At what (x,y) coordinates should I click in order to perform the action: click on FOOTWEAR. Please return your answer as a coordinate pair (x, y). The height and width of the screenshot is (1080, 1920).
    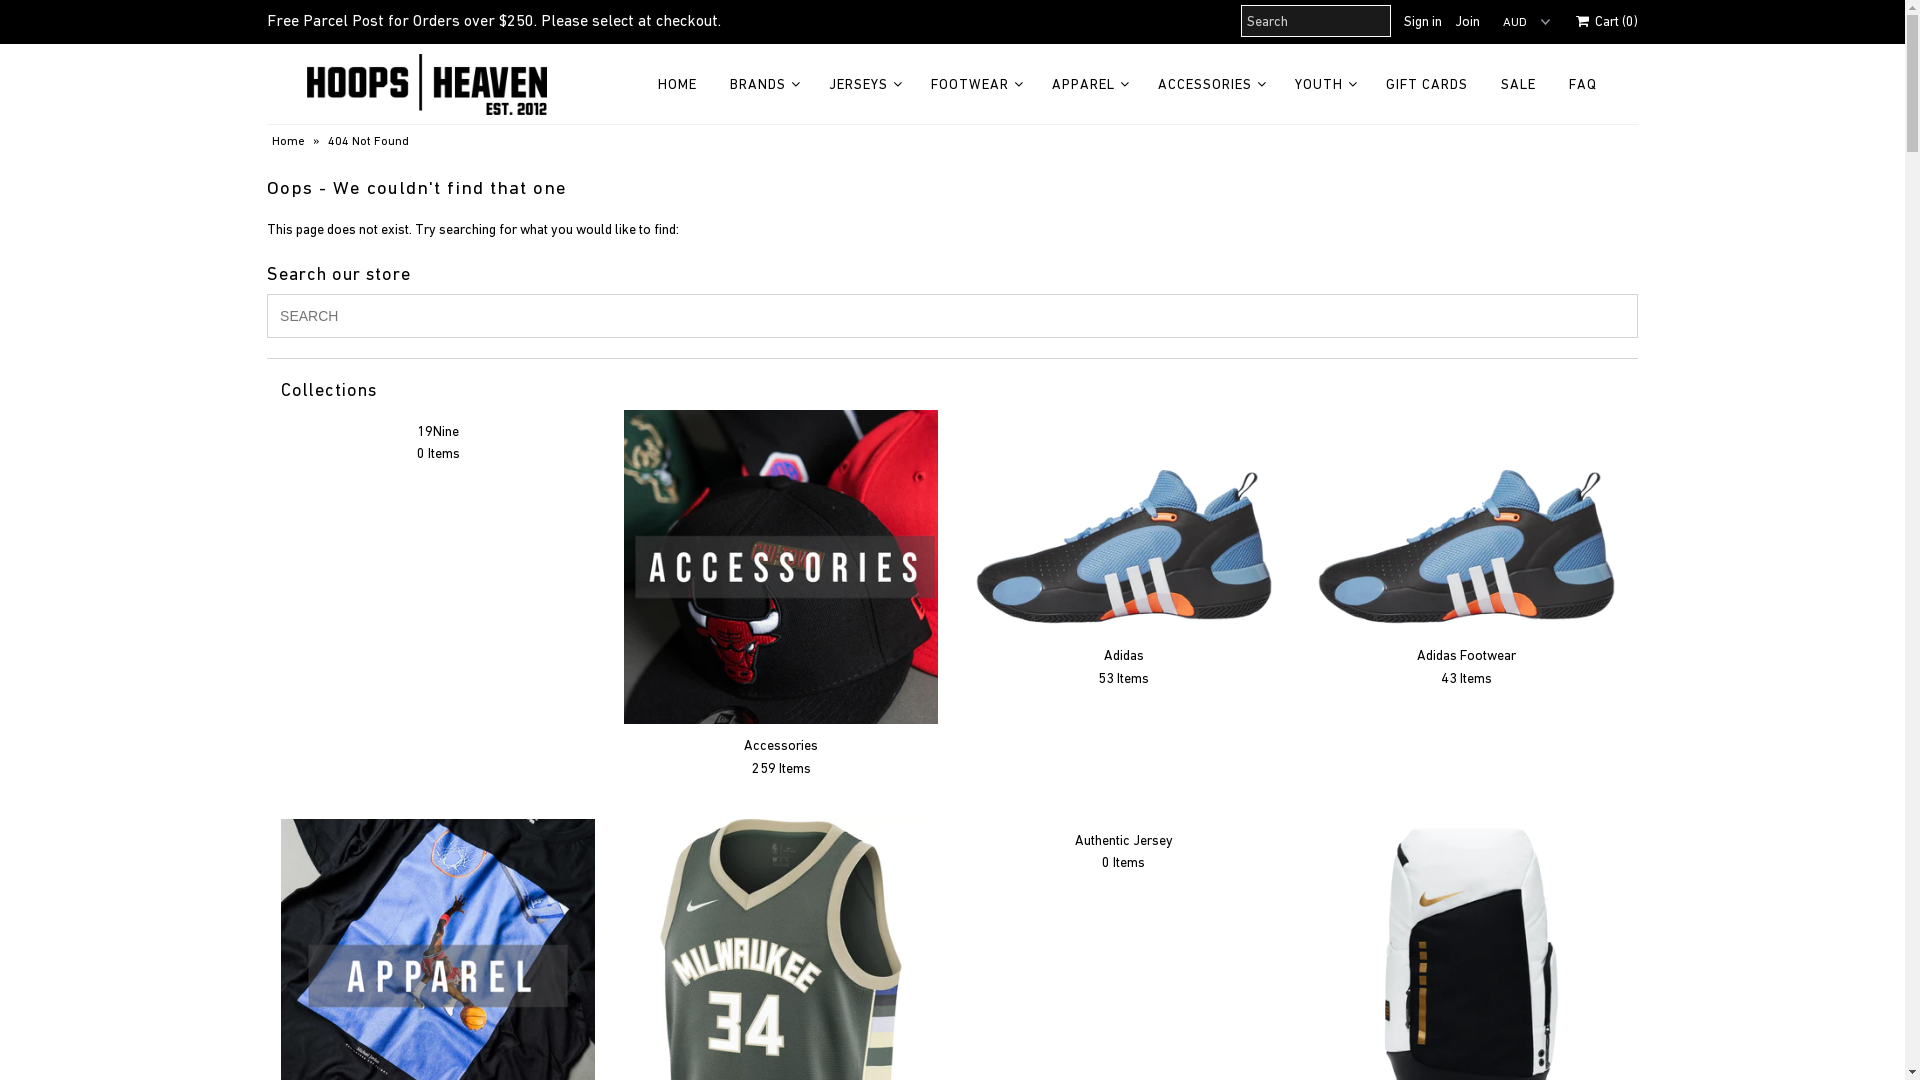
    Looking at the image, I should click on (970, 84).